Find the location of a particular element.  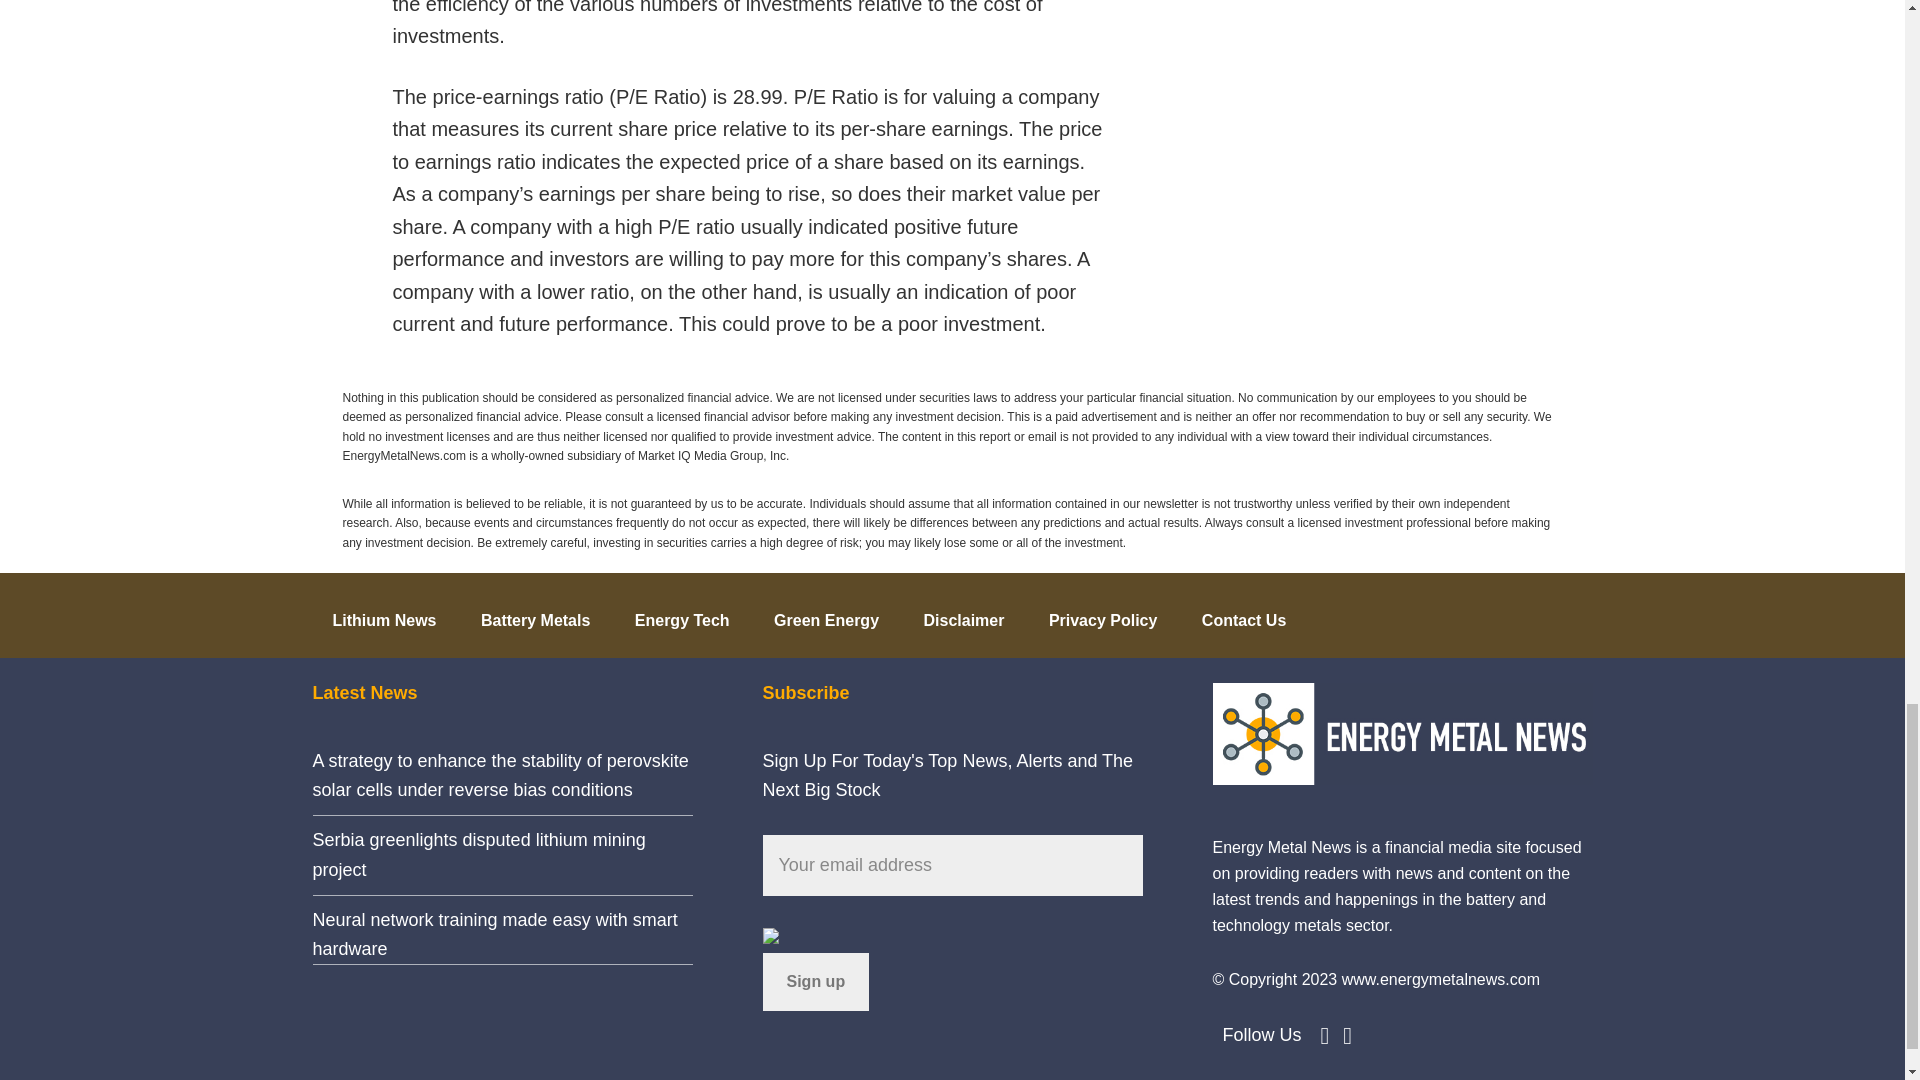

Neural network training made easy with smart hardware is located at coordinates (494, 934).